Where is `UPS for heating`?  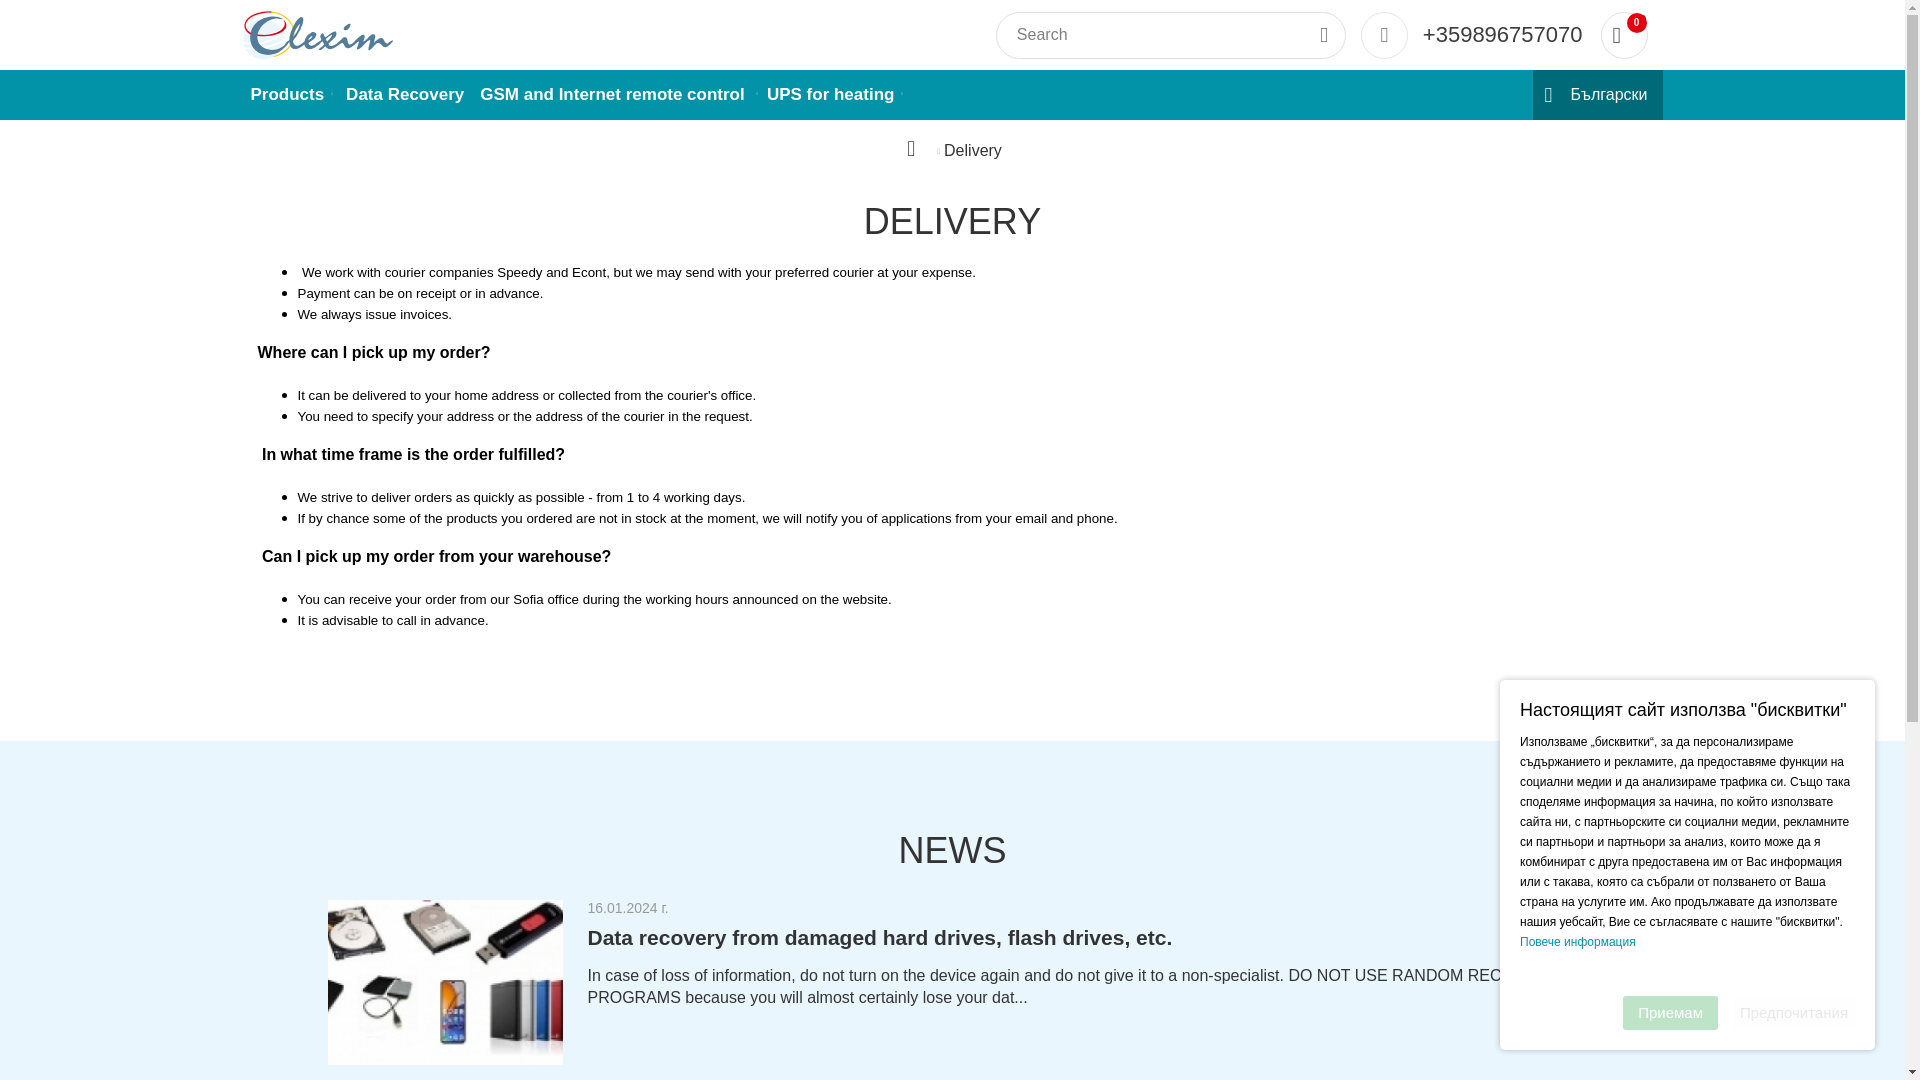 UPS for heating is located at coordinates (445, 982).